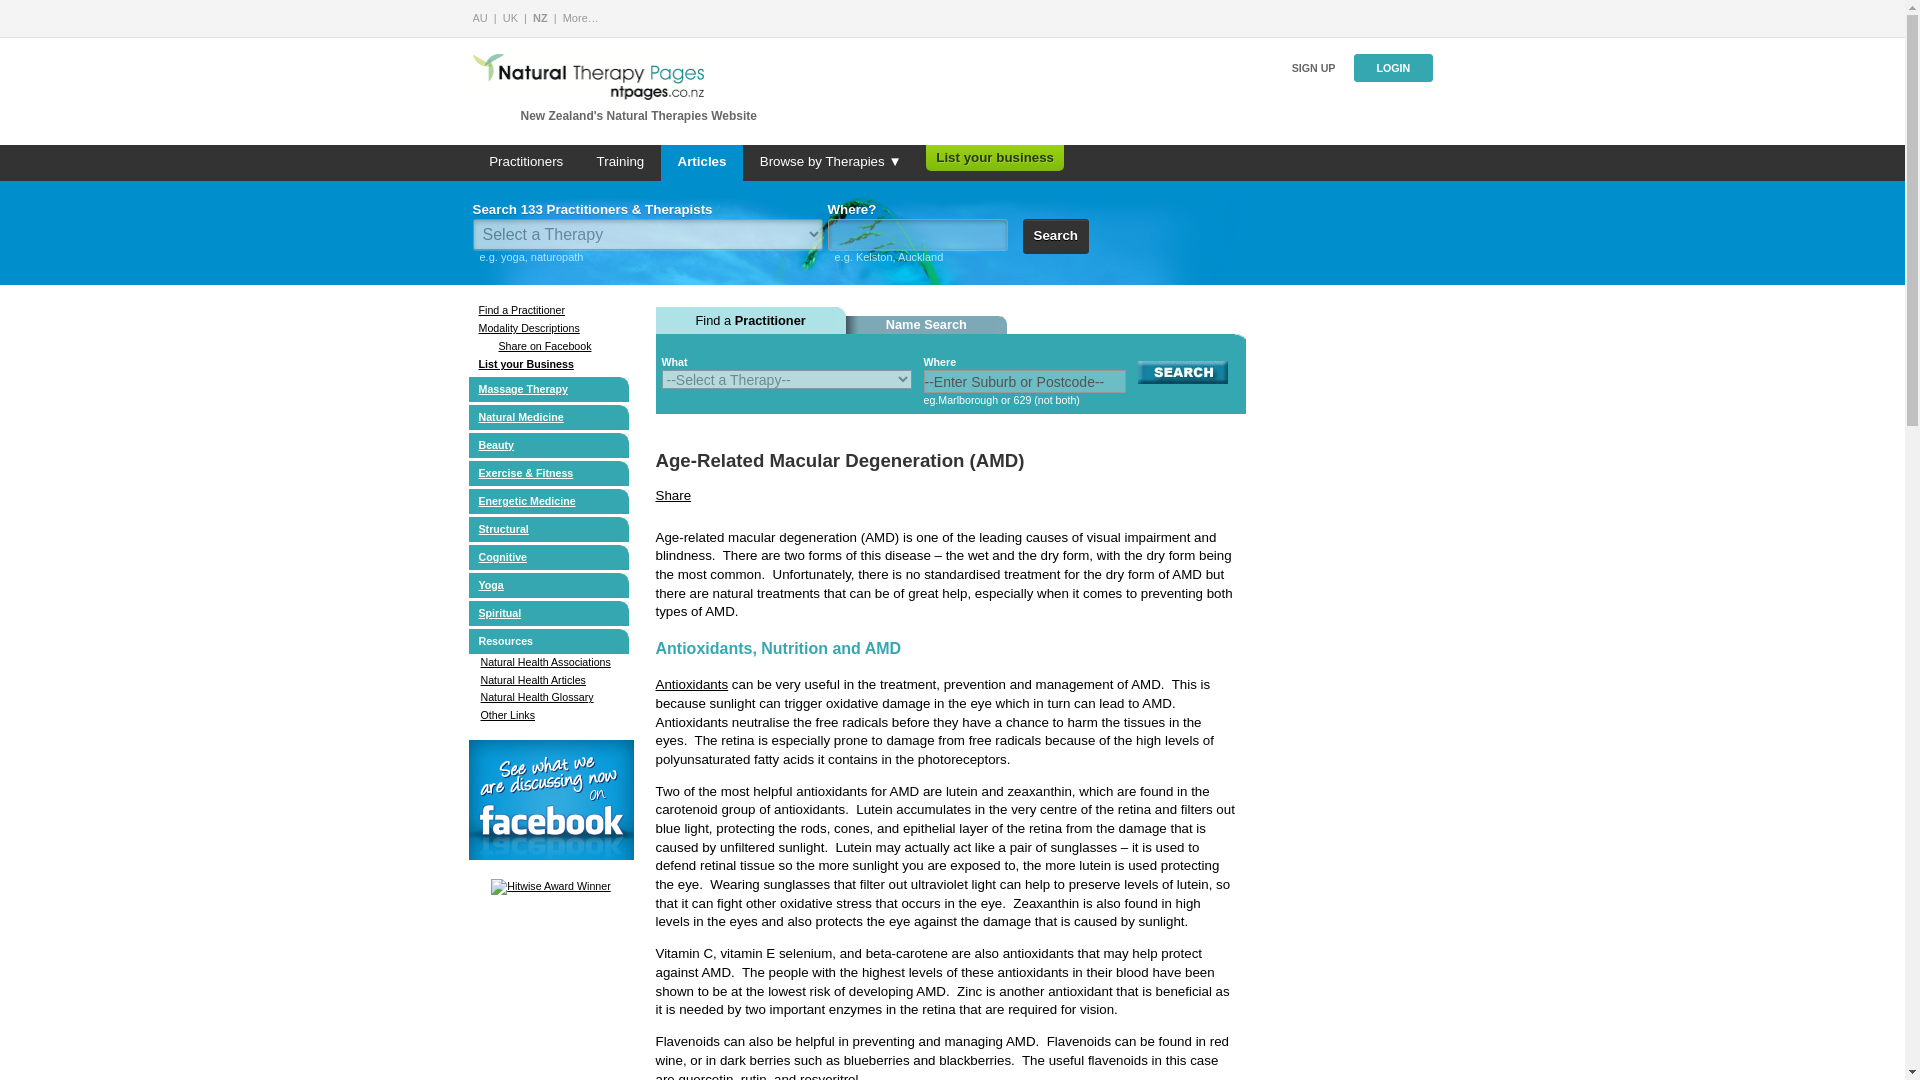  Describe the element at coordinates (1314, 68) in the screenshot. I see `SIGN UP` at that location.